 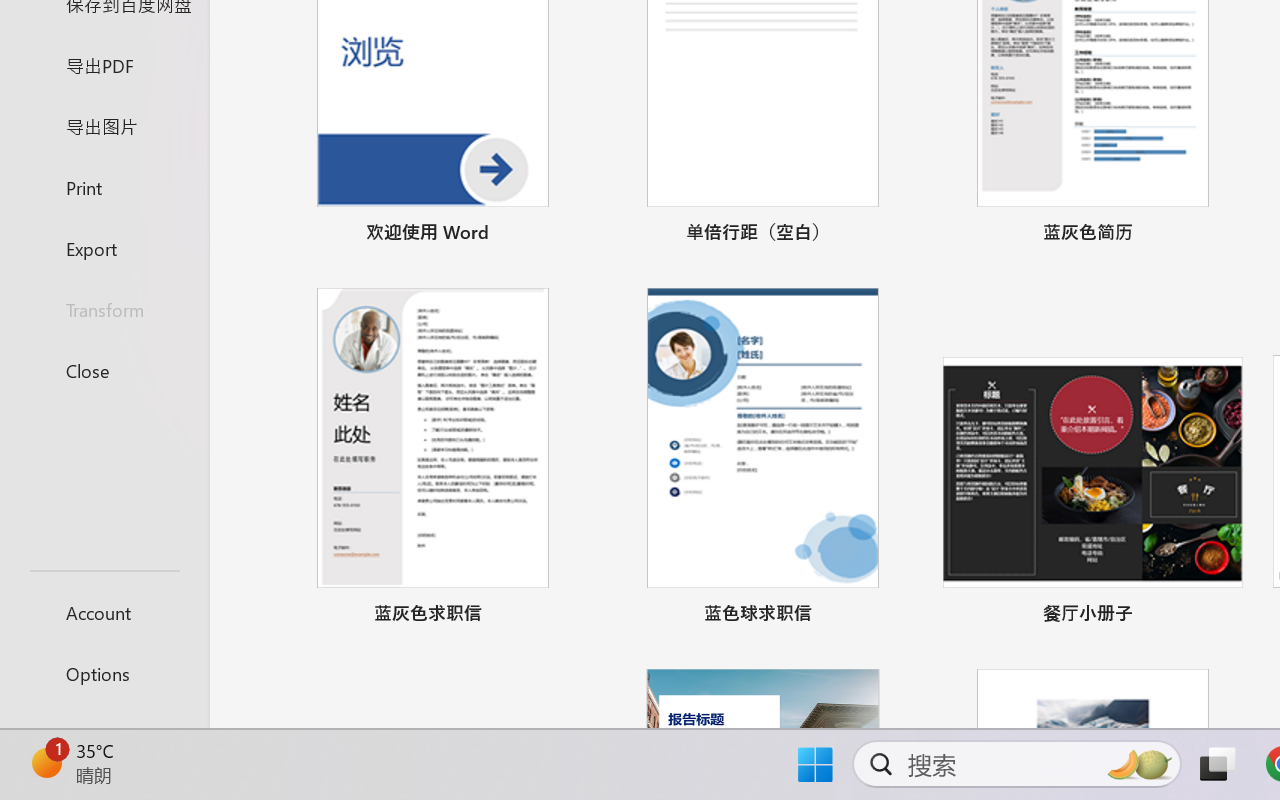 What do you see at coordinates (104, 310) in the screenshot?
I see `Transform` at bounding box center [104, 310].